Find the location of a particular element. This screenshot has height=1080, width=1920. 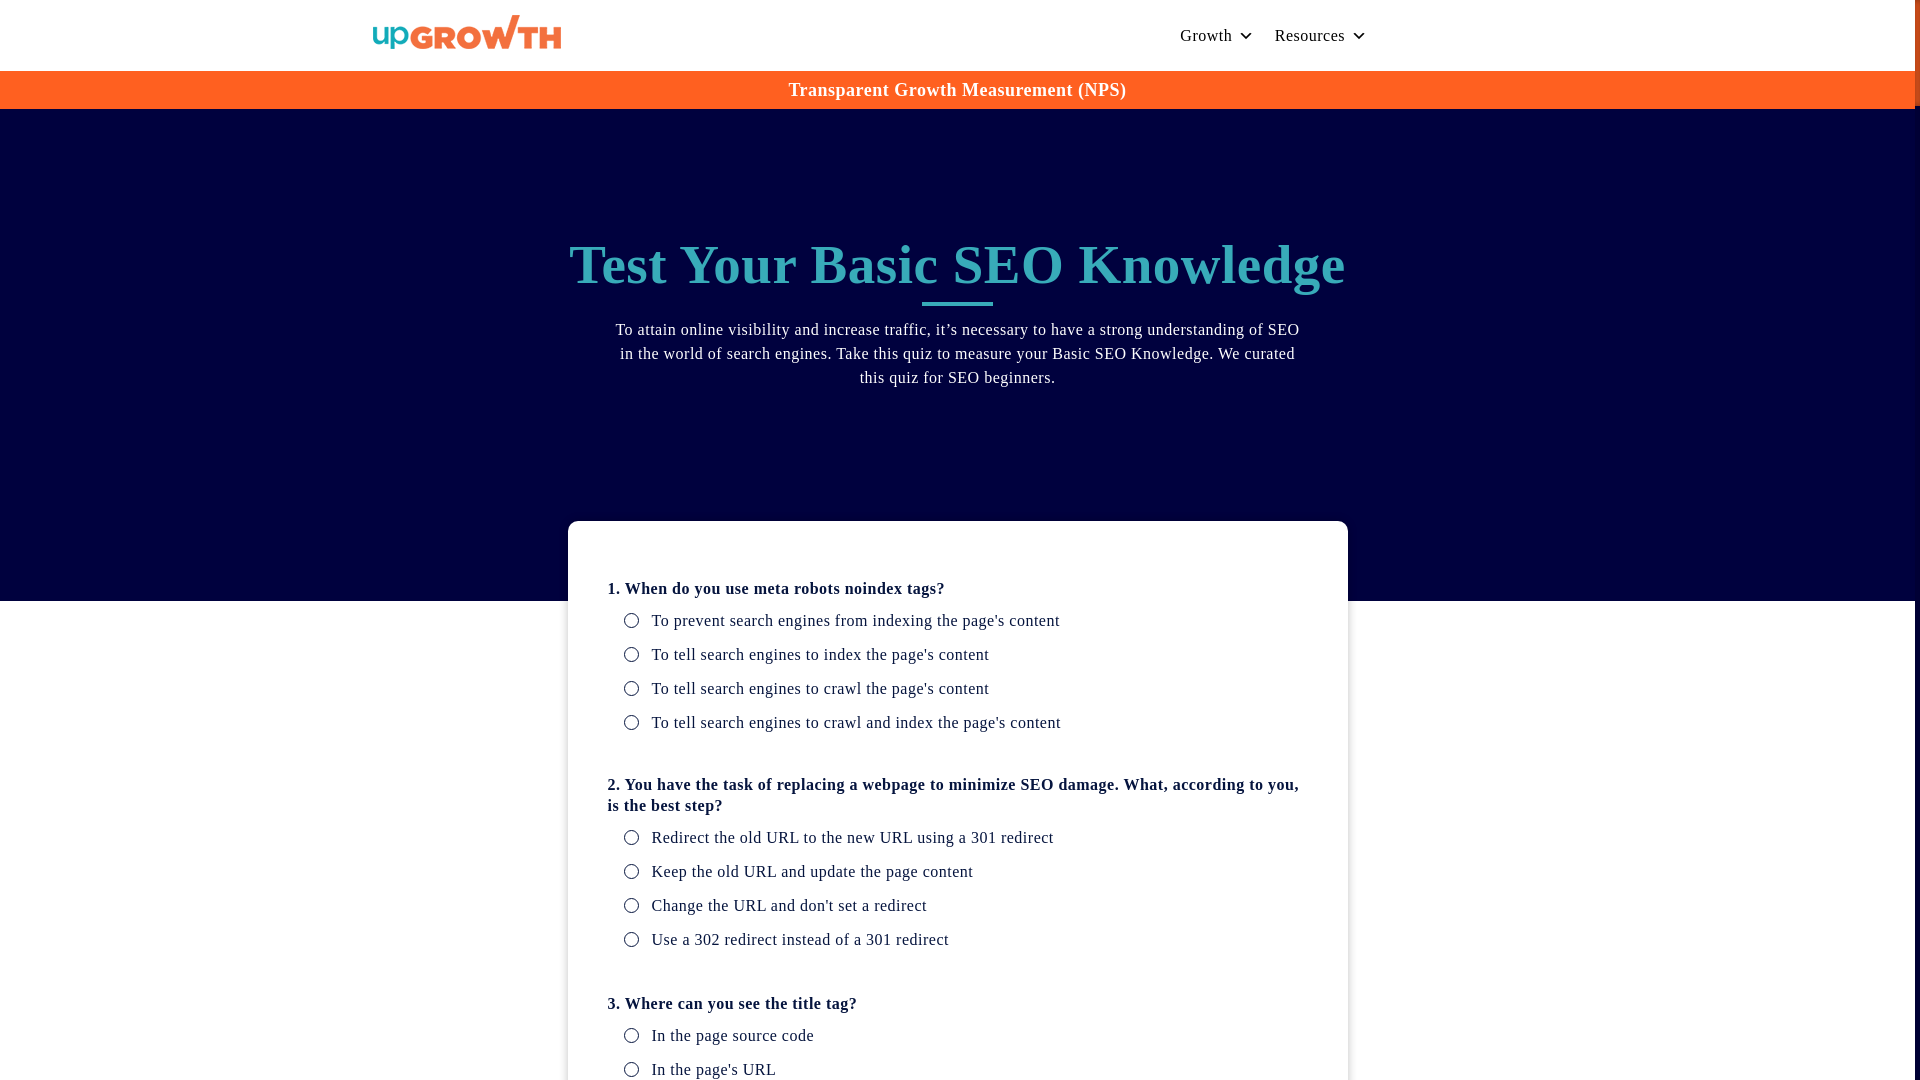

Resources is located at coordinates (1322, 36).